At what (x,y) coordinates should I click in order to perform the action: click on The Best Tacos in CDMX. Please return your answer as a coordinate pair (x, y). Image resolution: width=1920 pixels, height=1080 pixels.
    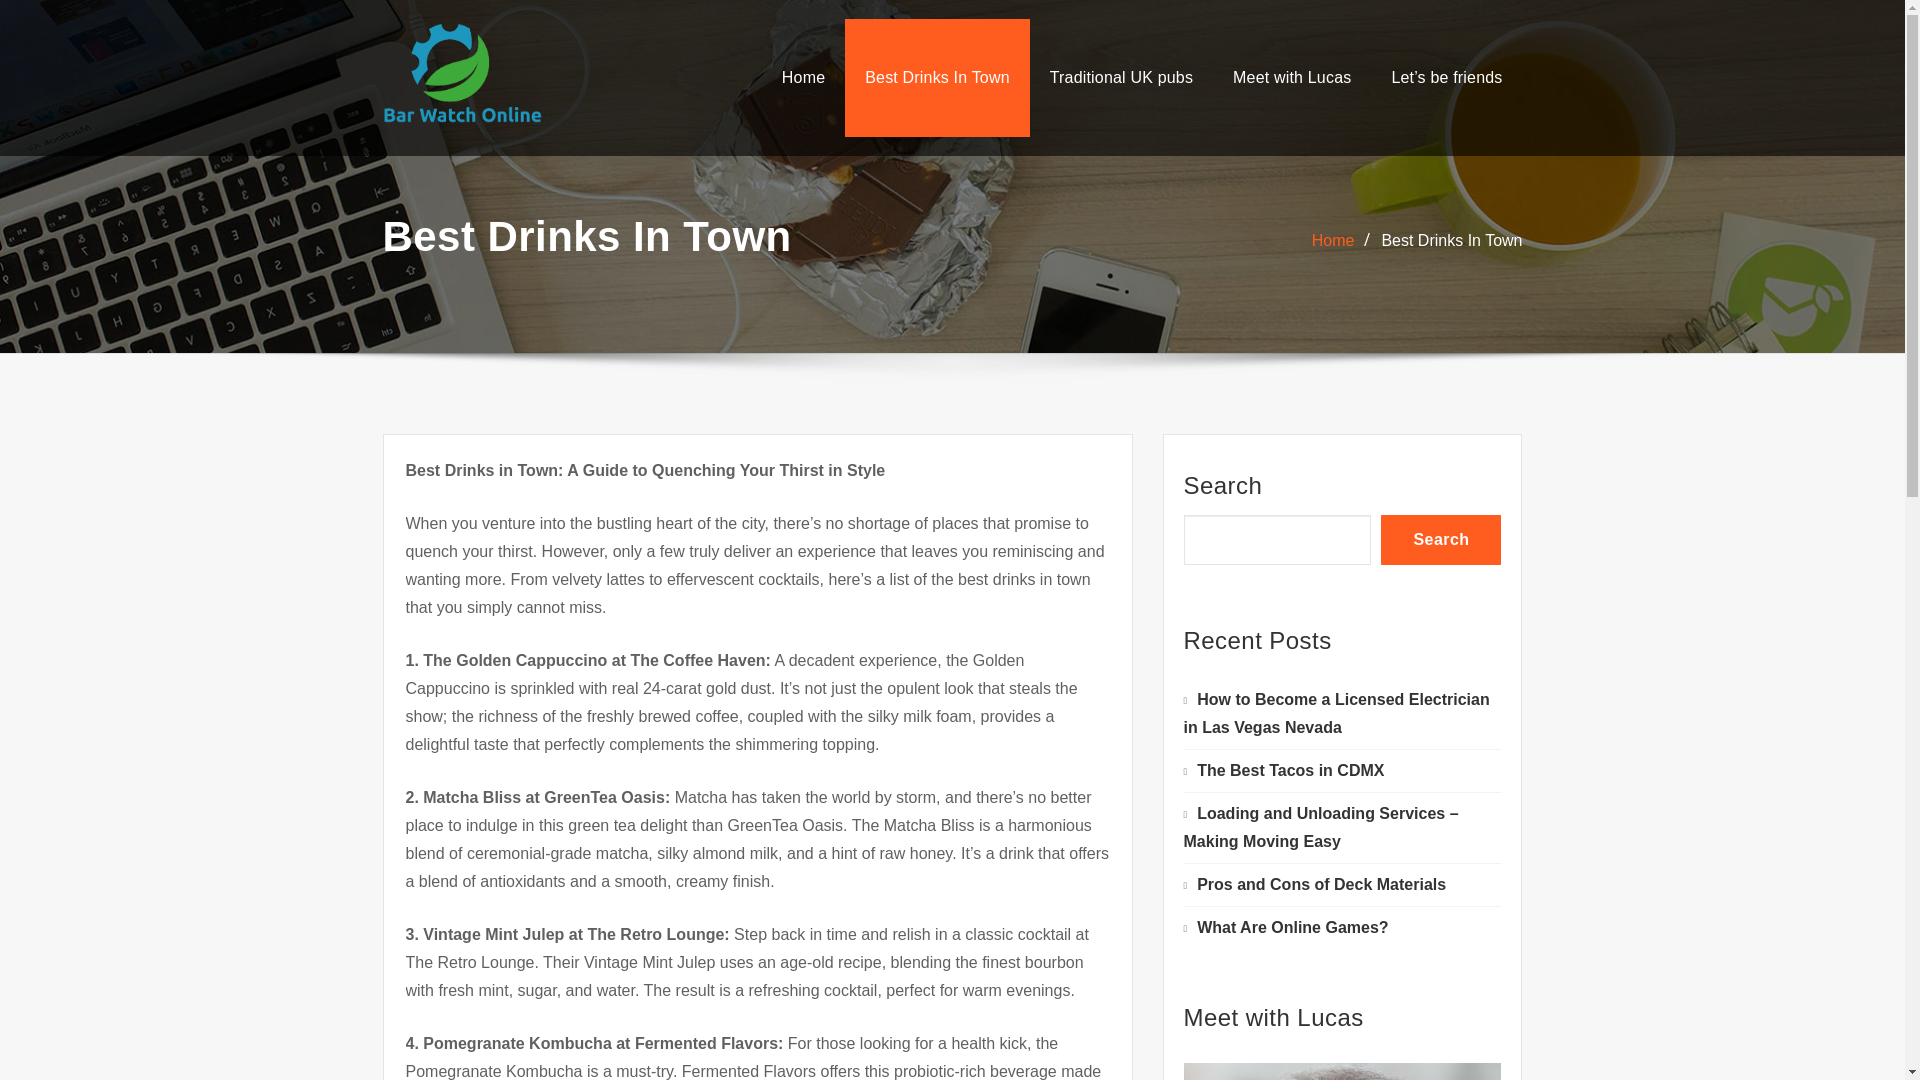
    Looking at the image, I should click on (1290, 770).